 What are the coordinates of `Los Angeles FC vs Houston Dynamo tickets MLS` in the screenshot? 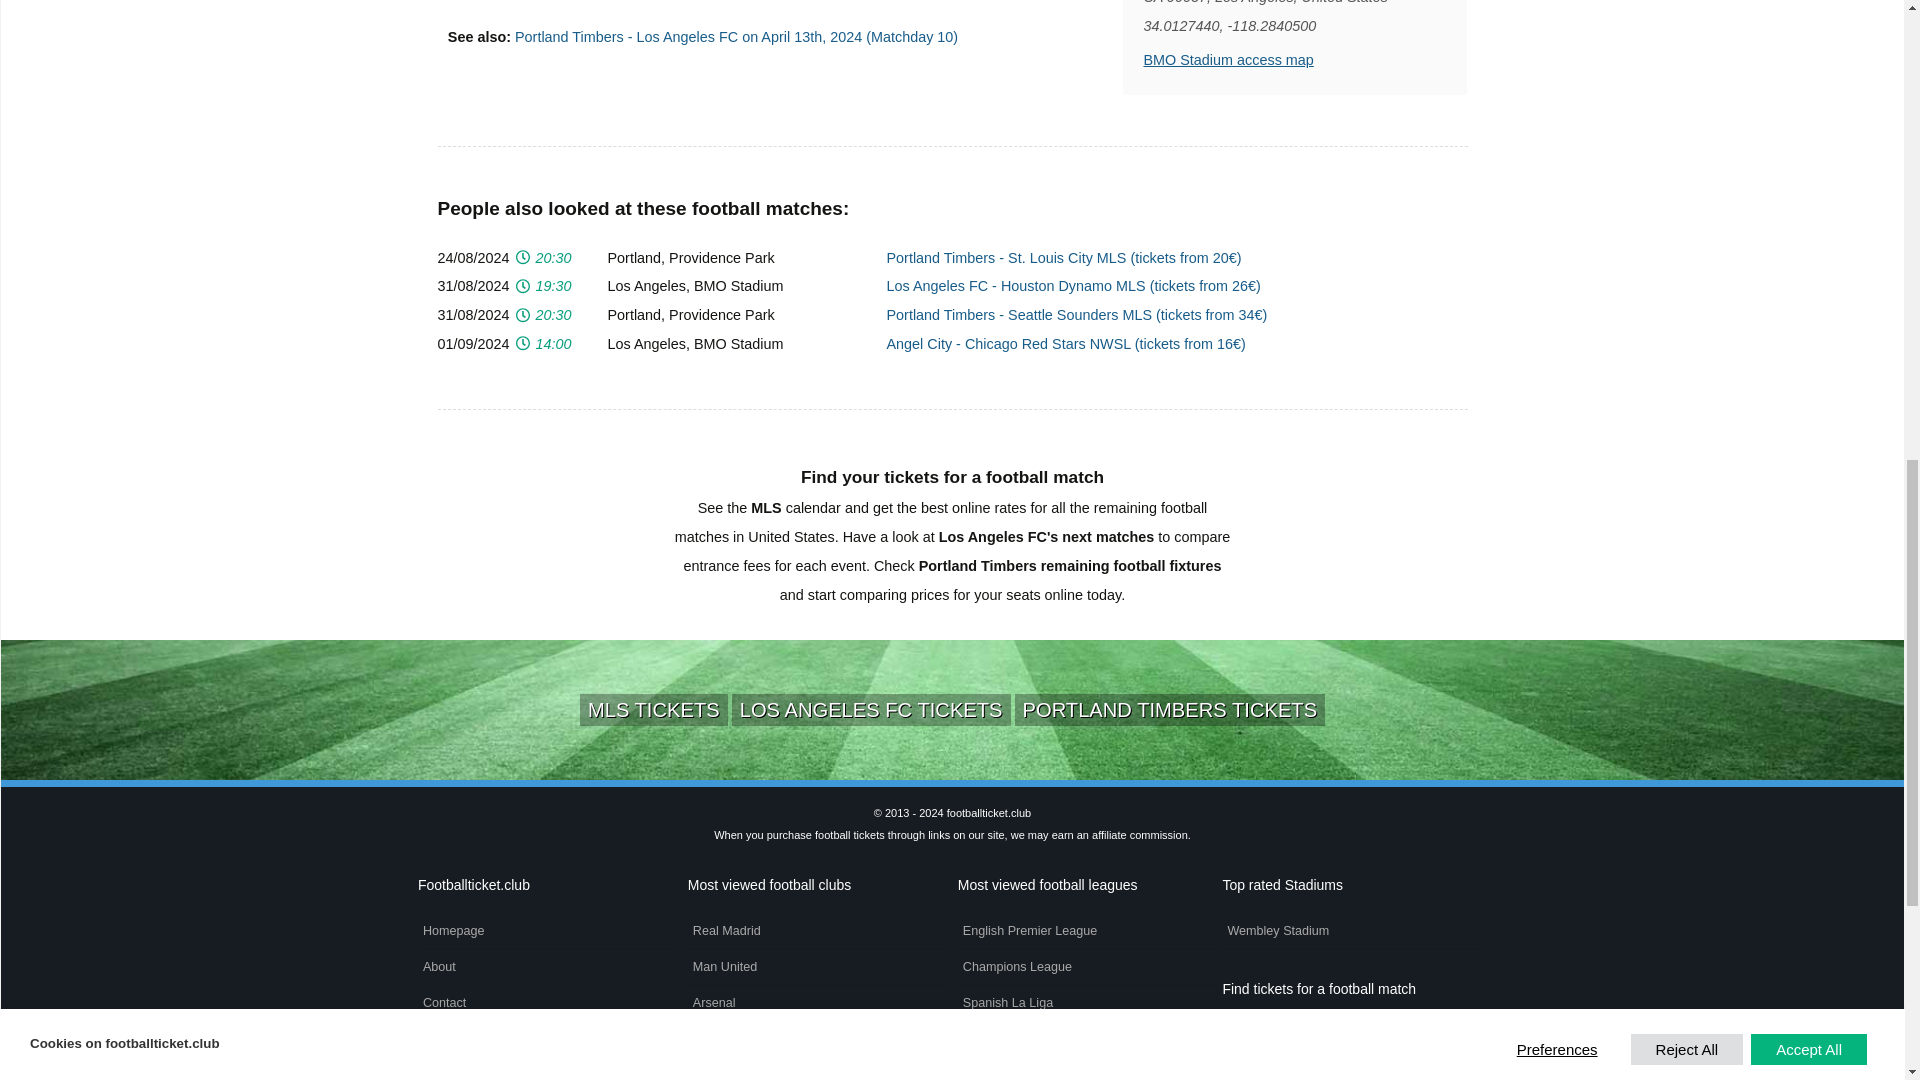 It's located at (1072, 285).